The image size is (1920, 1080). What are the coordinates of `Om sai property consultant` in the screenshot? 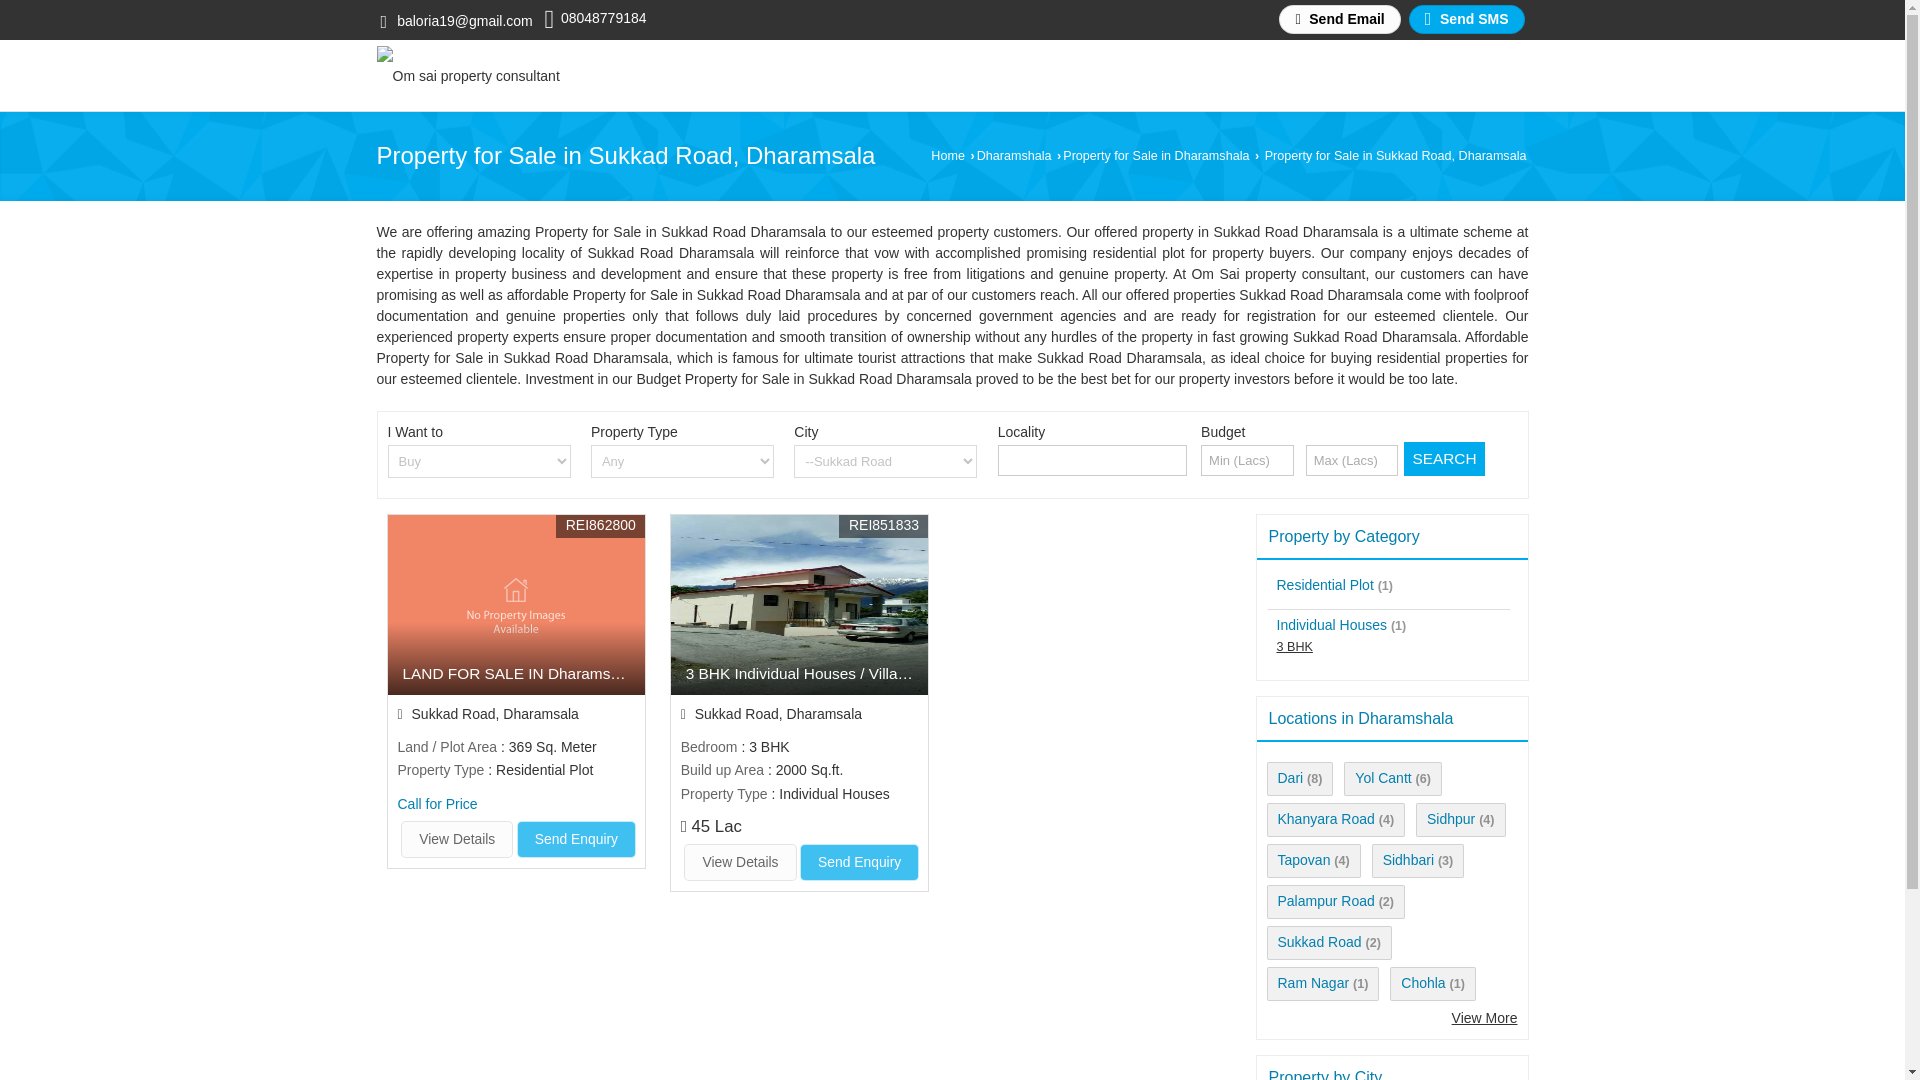 It's located at (467, 75).